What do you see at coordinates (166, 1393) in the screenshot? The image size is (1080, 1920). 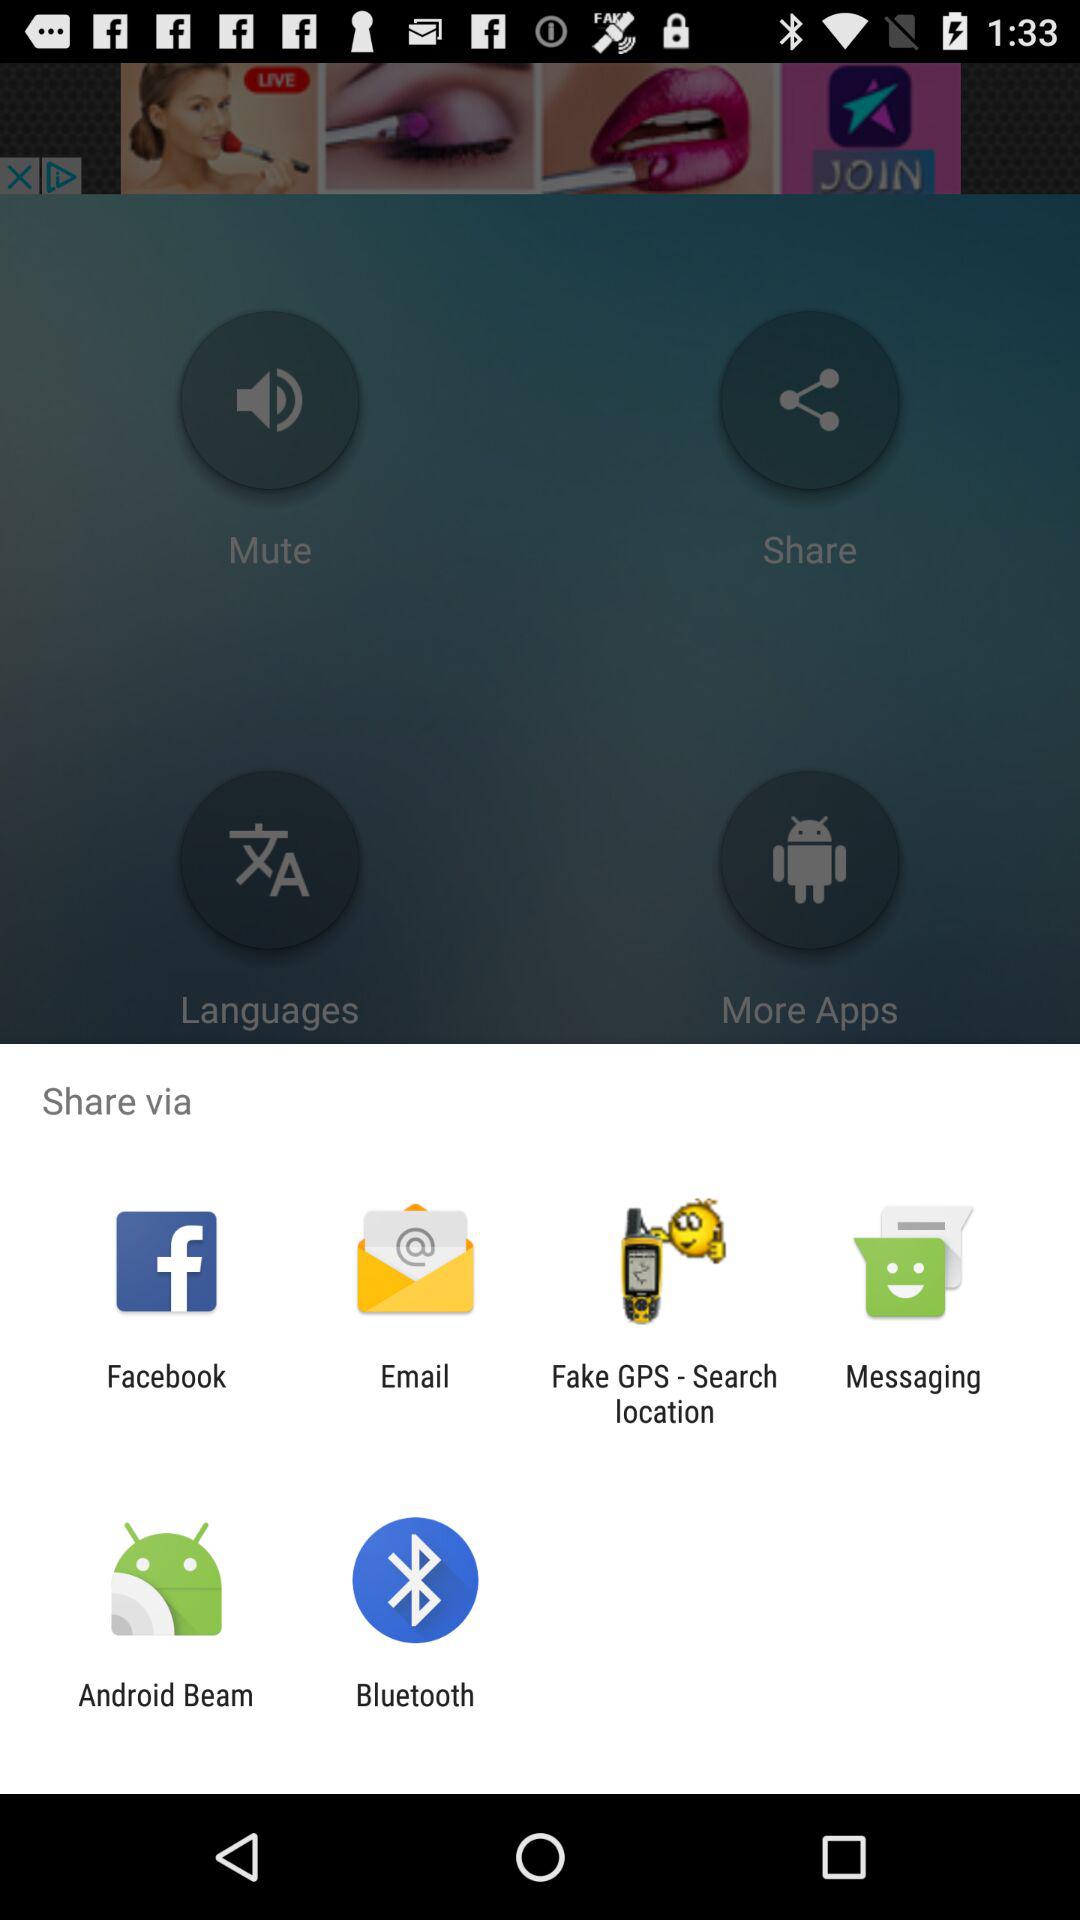 I see `open the facebook` at bounding box center [166, 1393].